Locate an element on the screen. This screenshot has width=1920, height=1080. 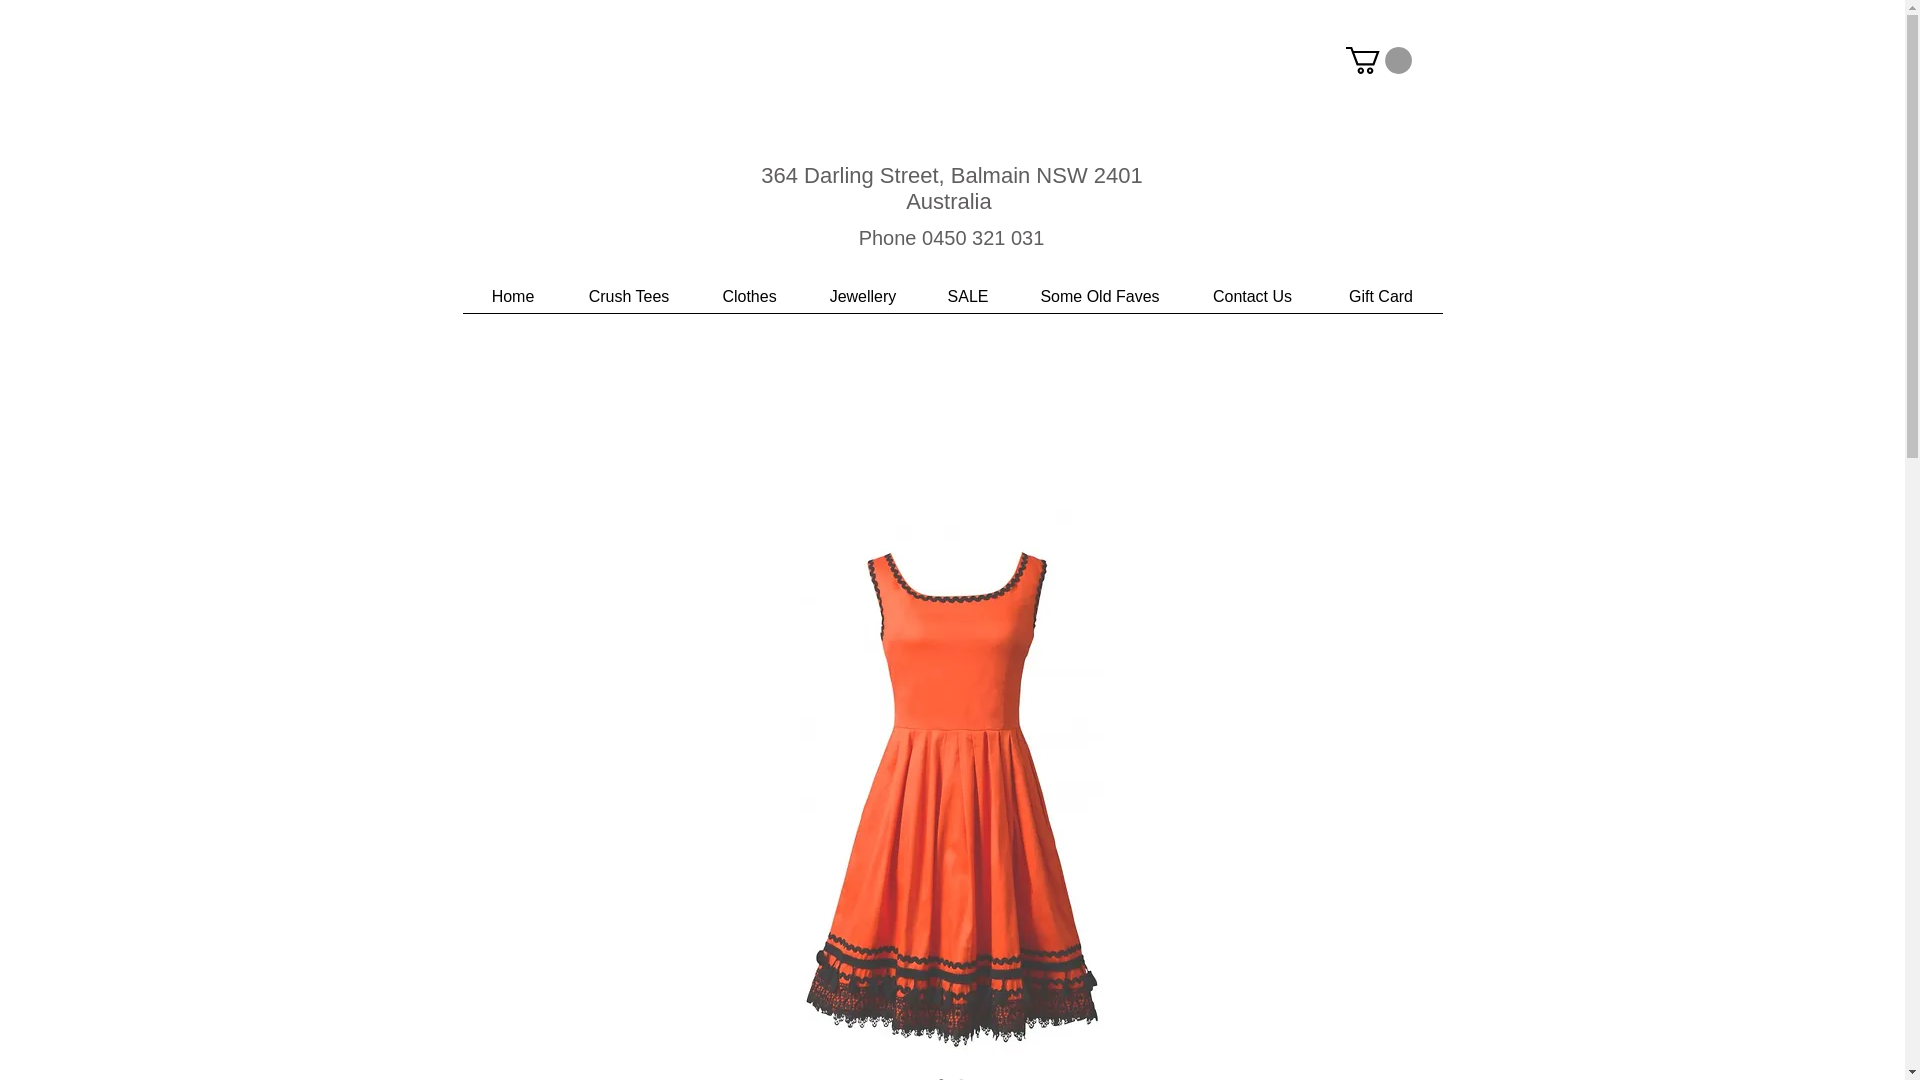
Jewellery is located at coordinates (862, 303).